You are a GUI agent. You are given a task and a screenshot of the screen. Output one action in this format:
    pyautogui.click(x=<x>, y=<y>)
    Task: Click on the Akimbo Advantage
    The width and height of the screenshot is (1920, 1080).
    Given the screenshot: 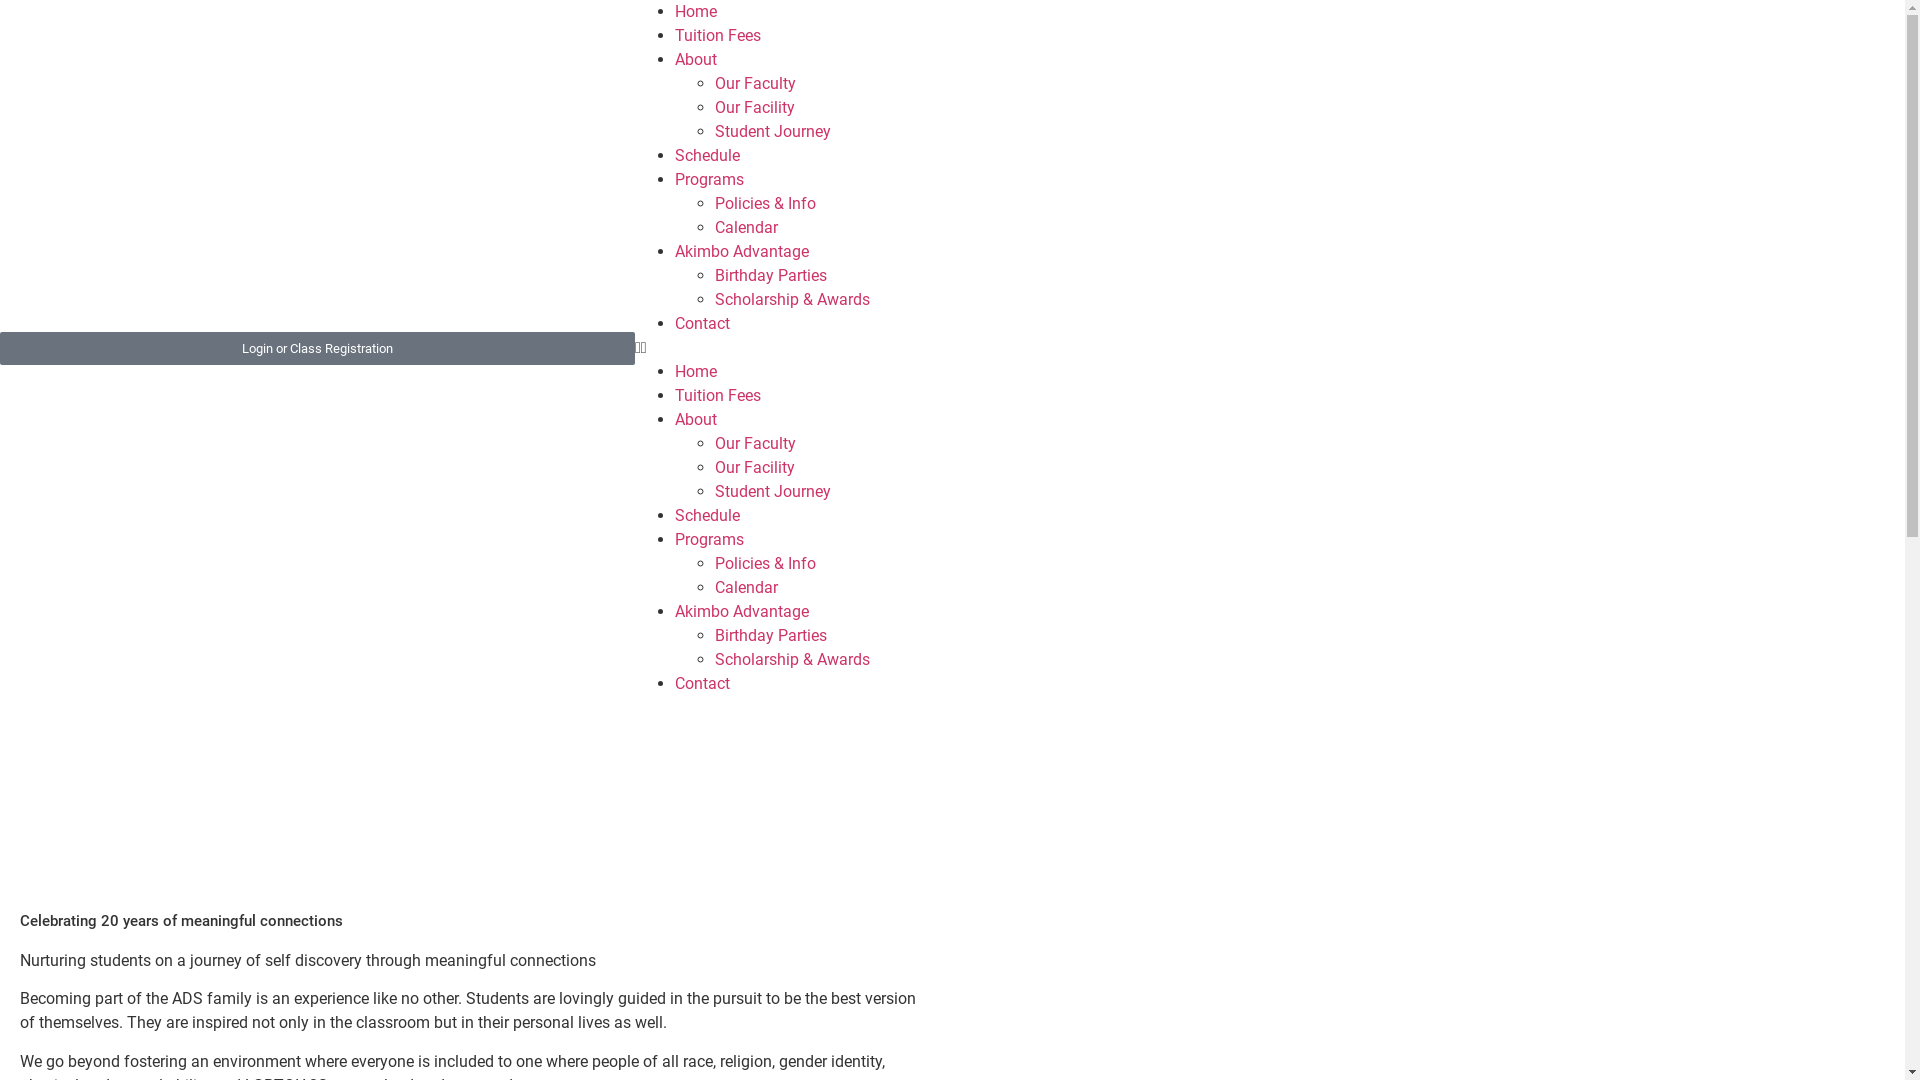 What is the action you would take?
    pyautogui.click(x=742, y=612)
    